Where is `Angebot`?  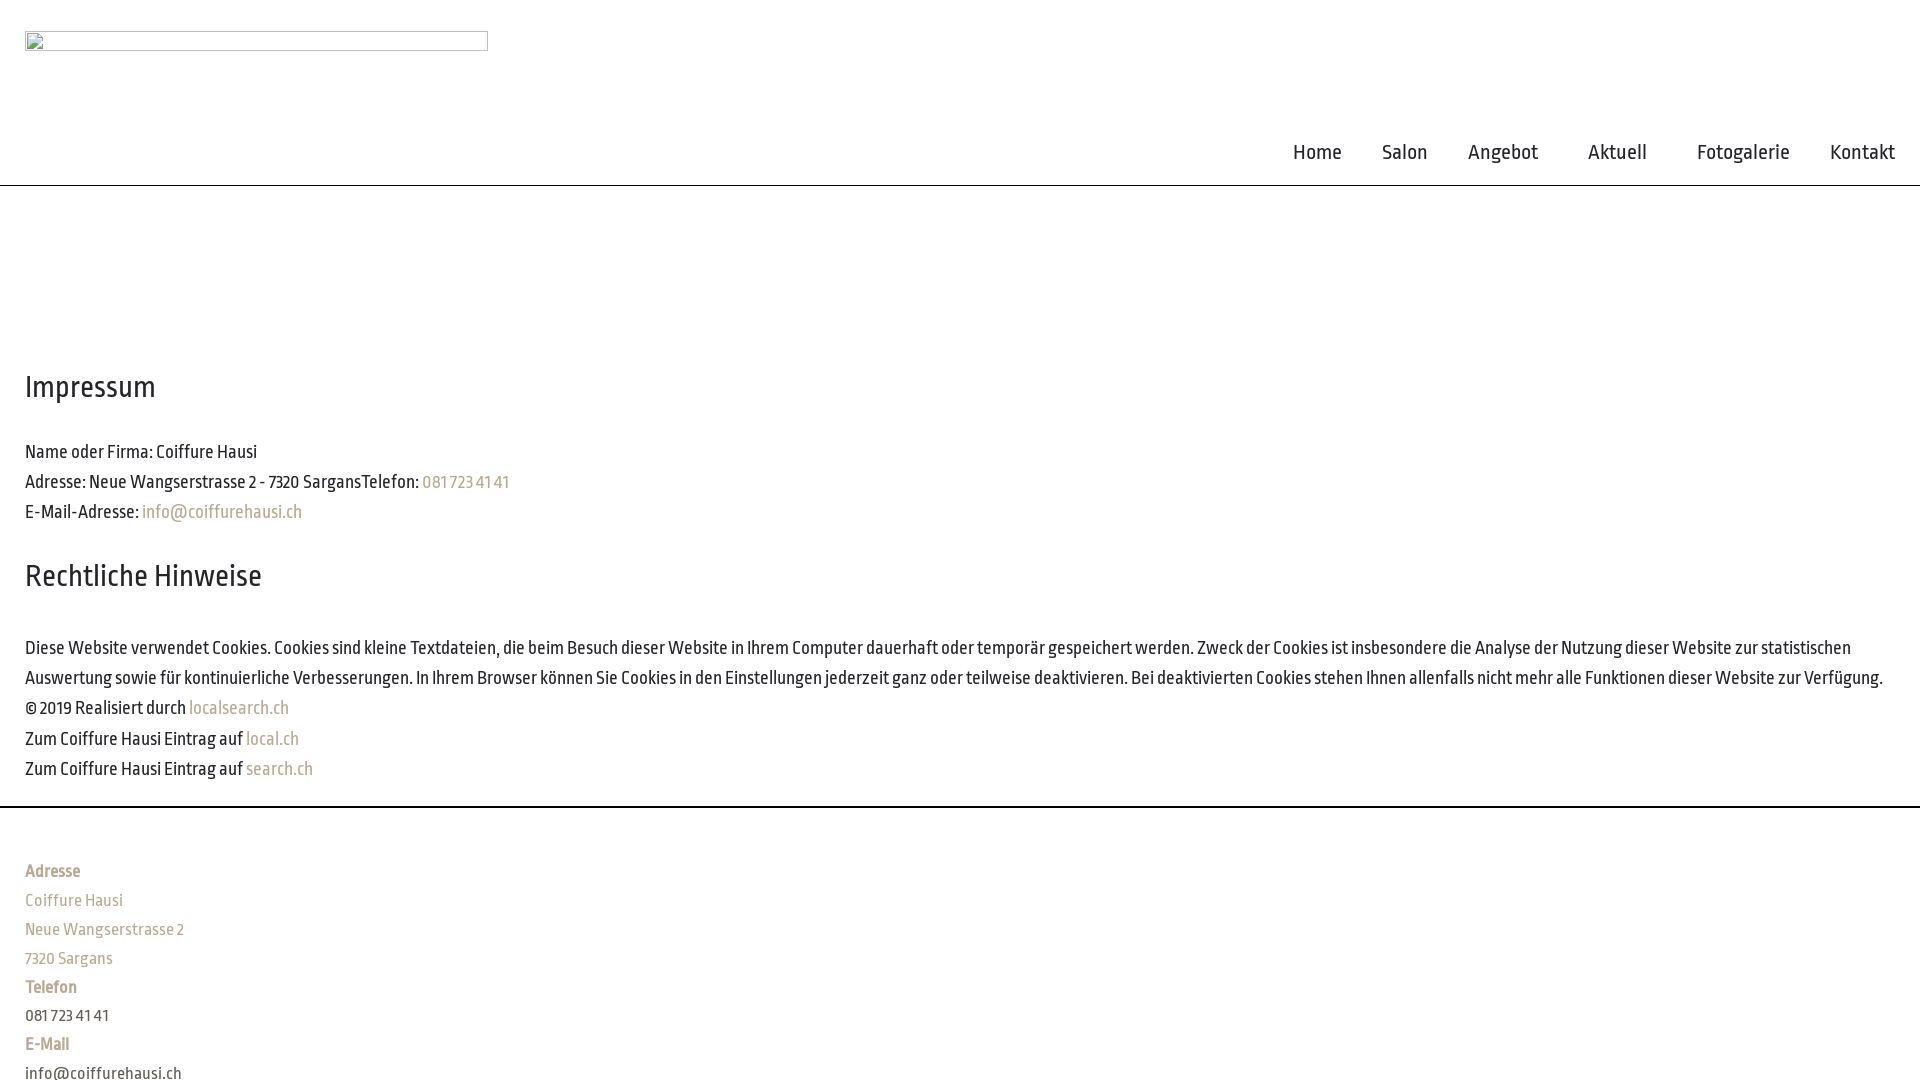
Angebot is located at coordinates (1508, 157).